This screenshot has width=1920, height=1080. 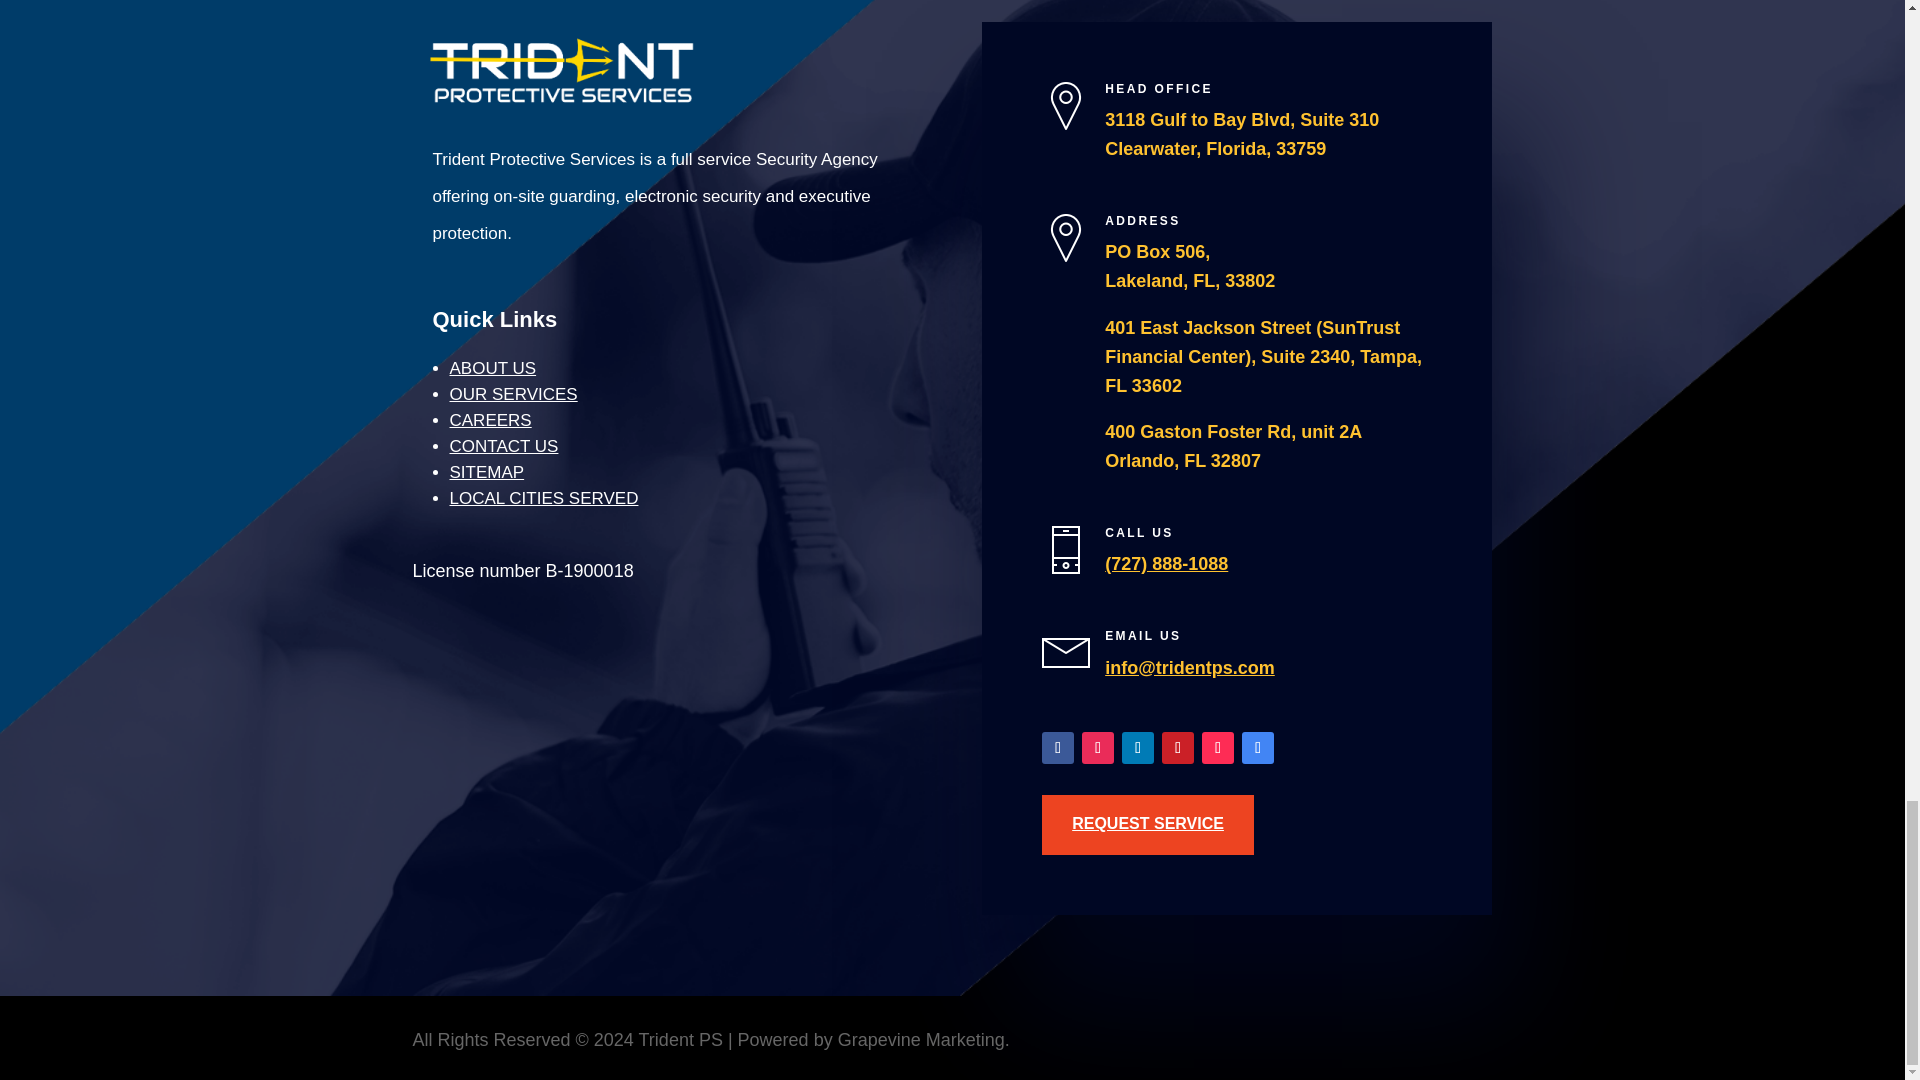 What do you see at coordinates (1058, 748) in the screenshot?
I see `Follow on Facebook` at bounding box center [1058, 748].